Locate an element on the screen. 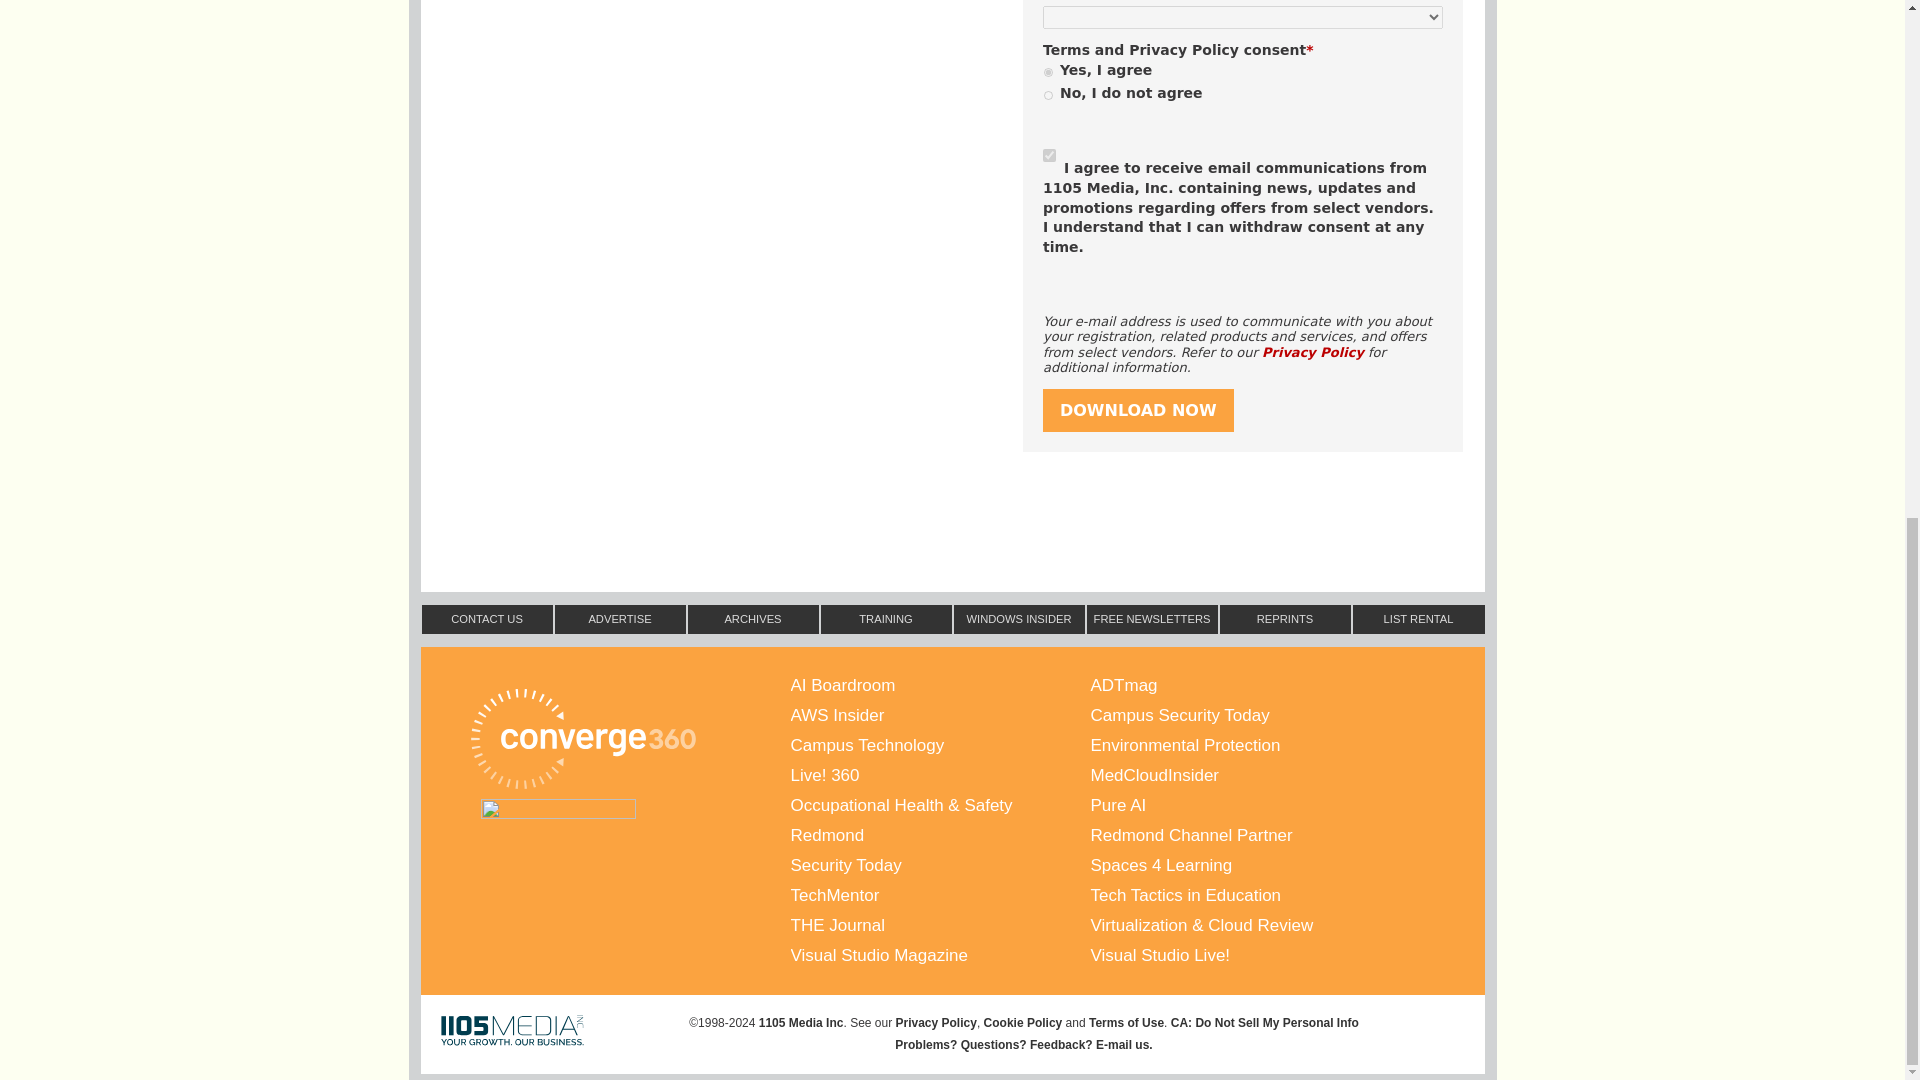 The image size is (1920, 1080). ARCHIVES is located at coordinates (752, 618).